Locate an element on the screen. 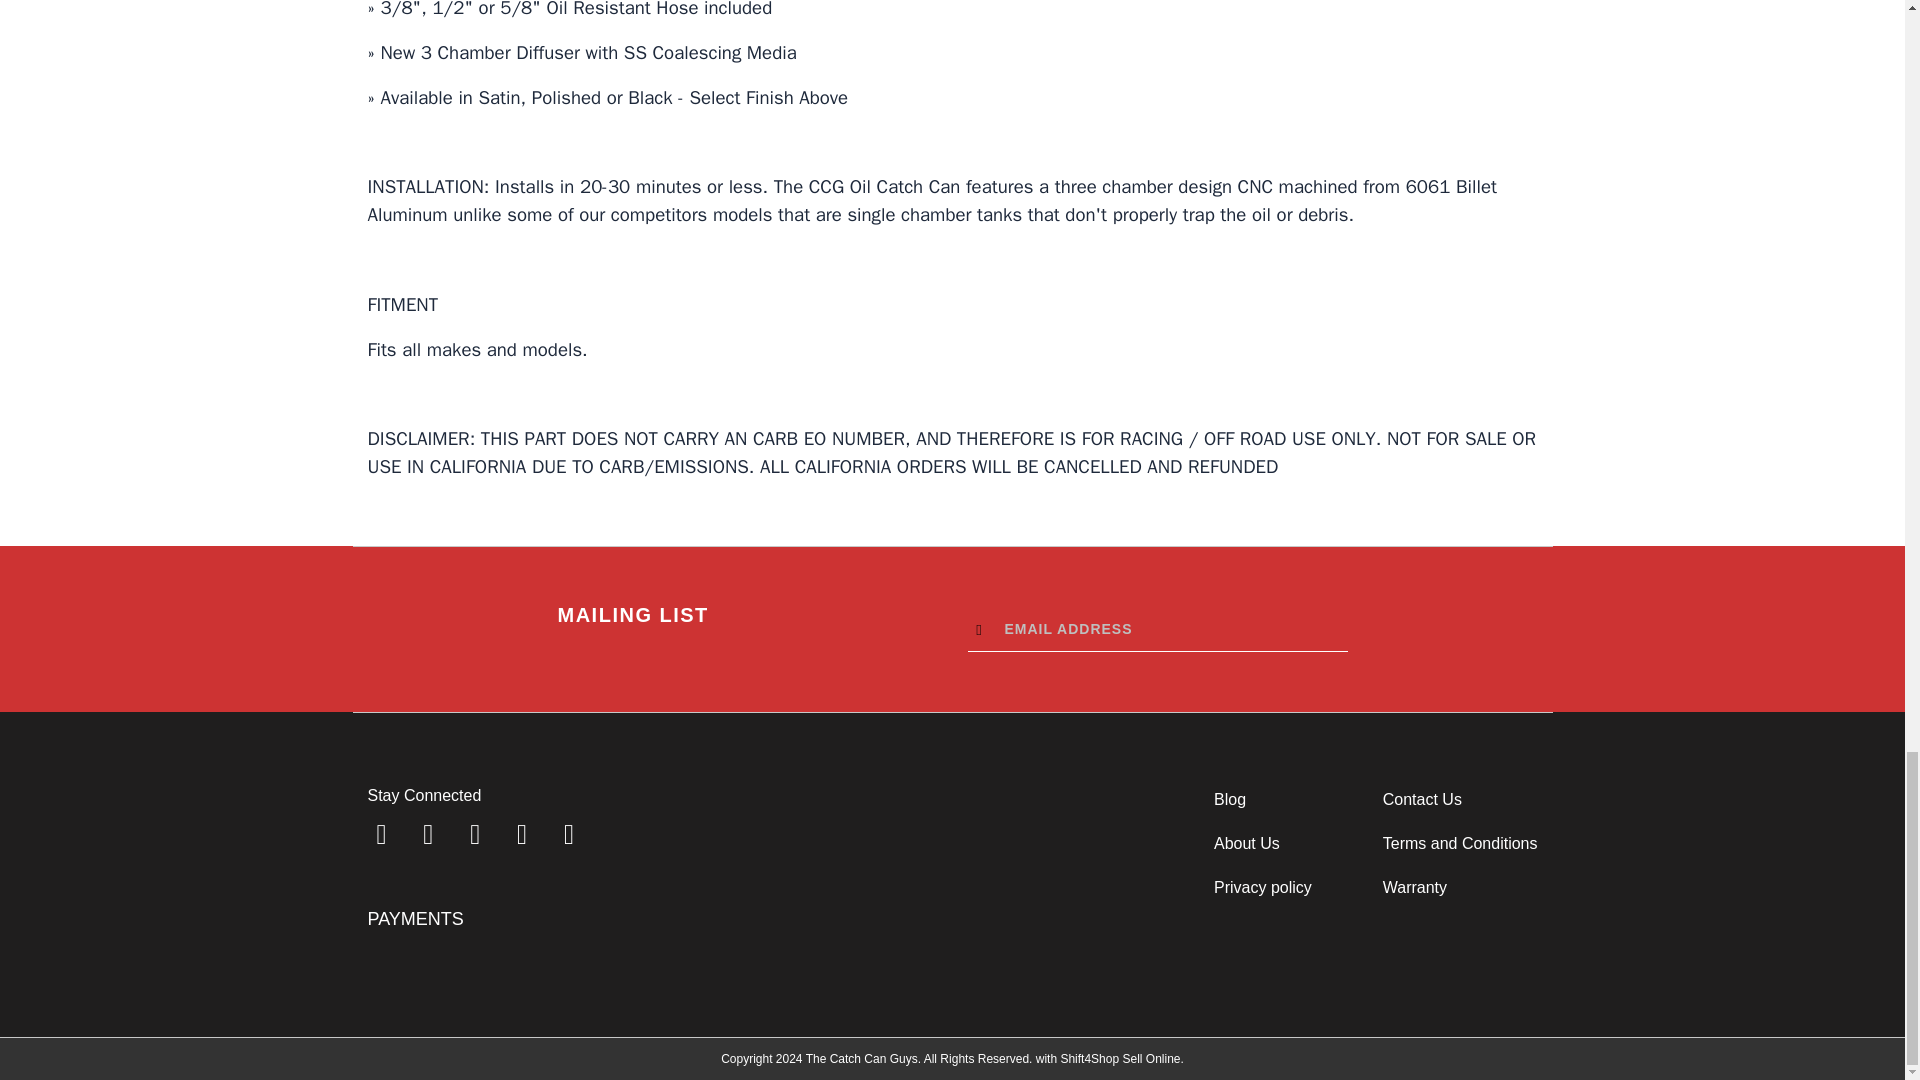  Like Us on Facebook is located at coordinates (382, 834).